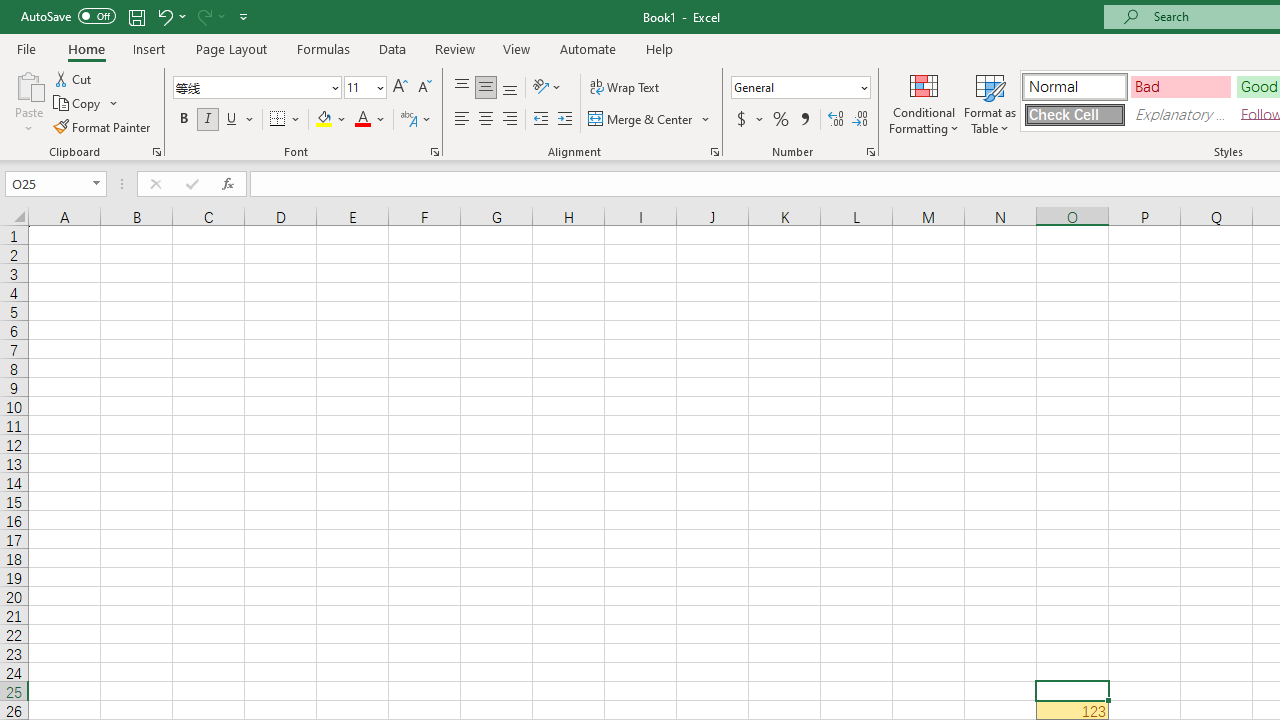 This screenshot has width=1280, height=720. Describe the element at coordinates (485, 88) in the screenshot. I see `Middle Align` at that location.